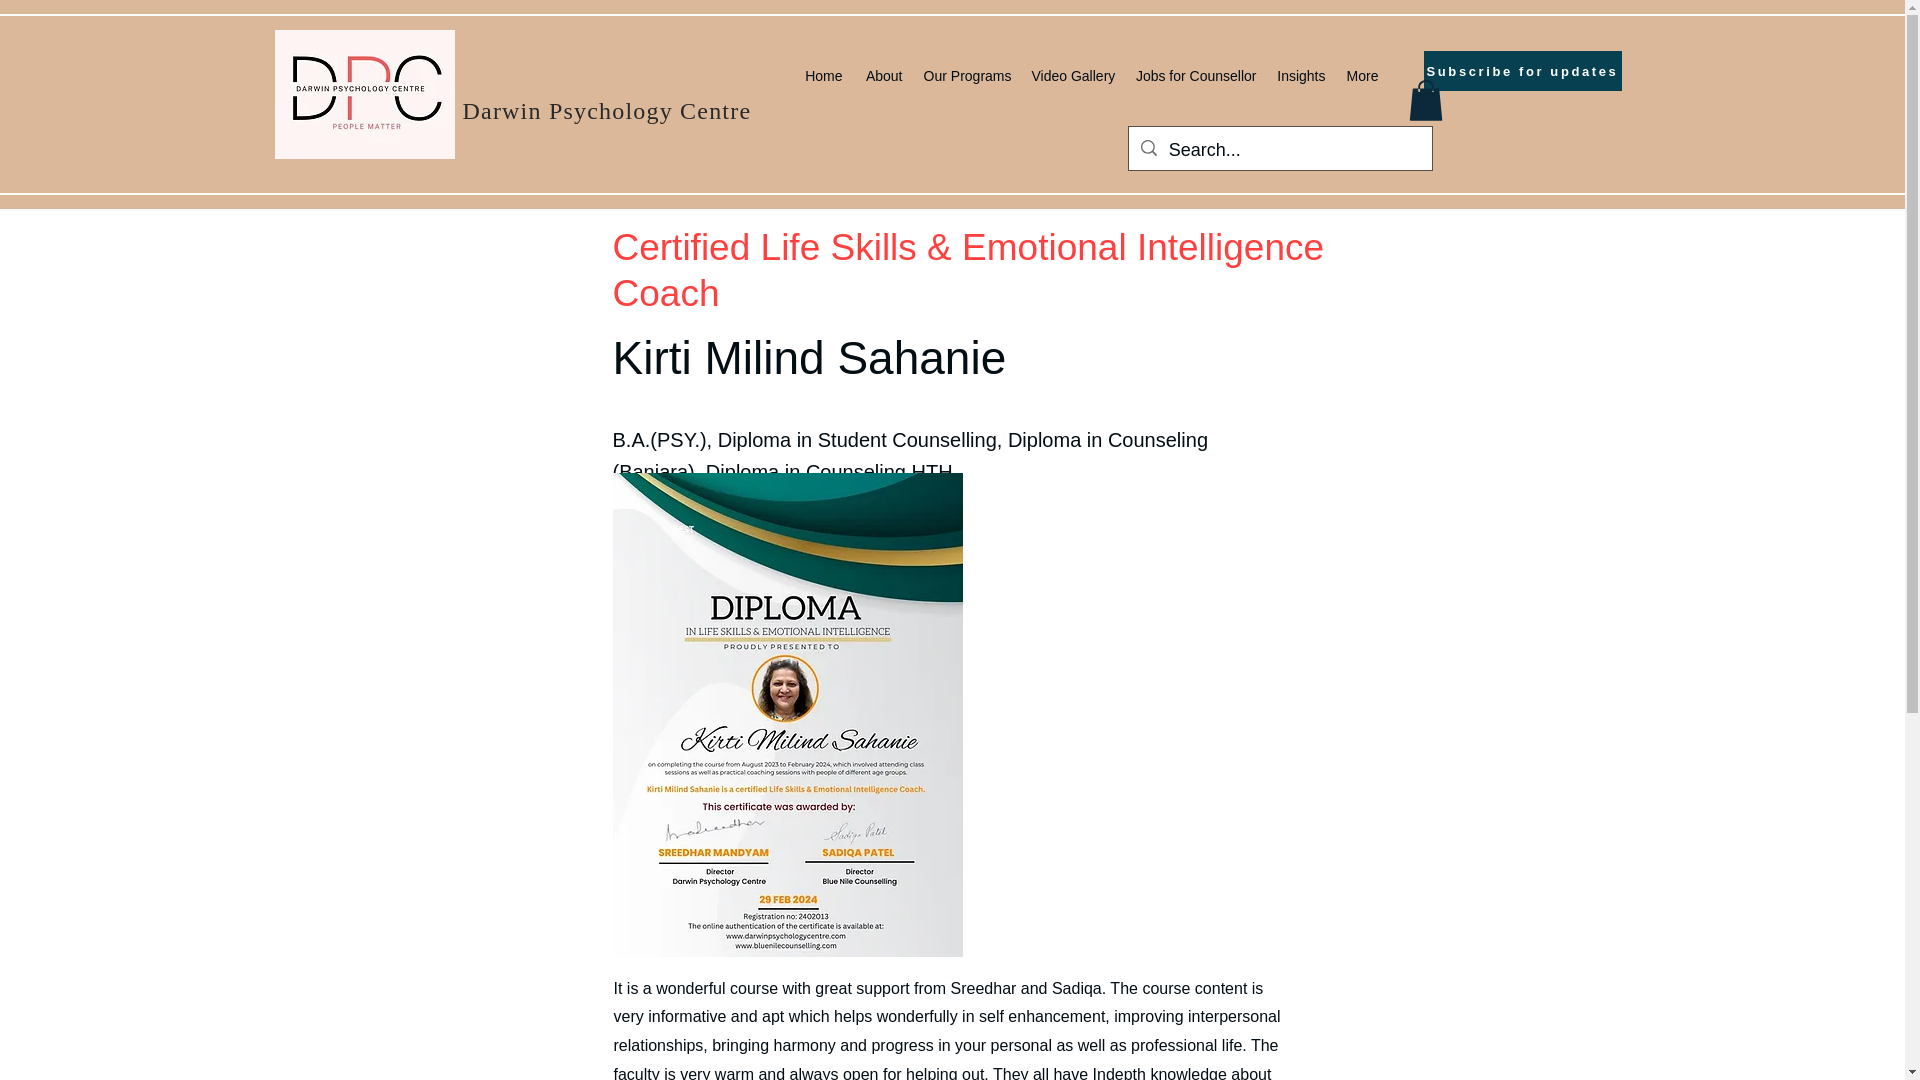 The height and width of the screenshot is (1080, 1920). I want to click on Subscribe for updates, so click(1523, 70).